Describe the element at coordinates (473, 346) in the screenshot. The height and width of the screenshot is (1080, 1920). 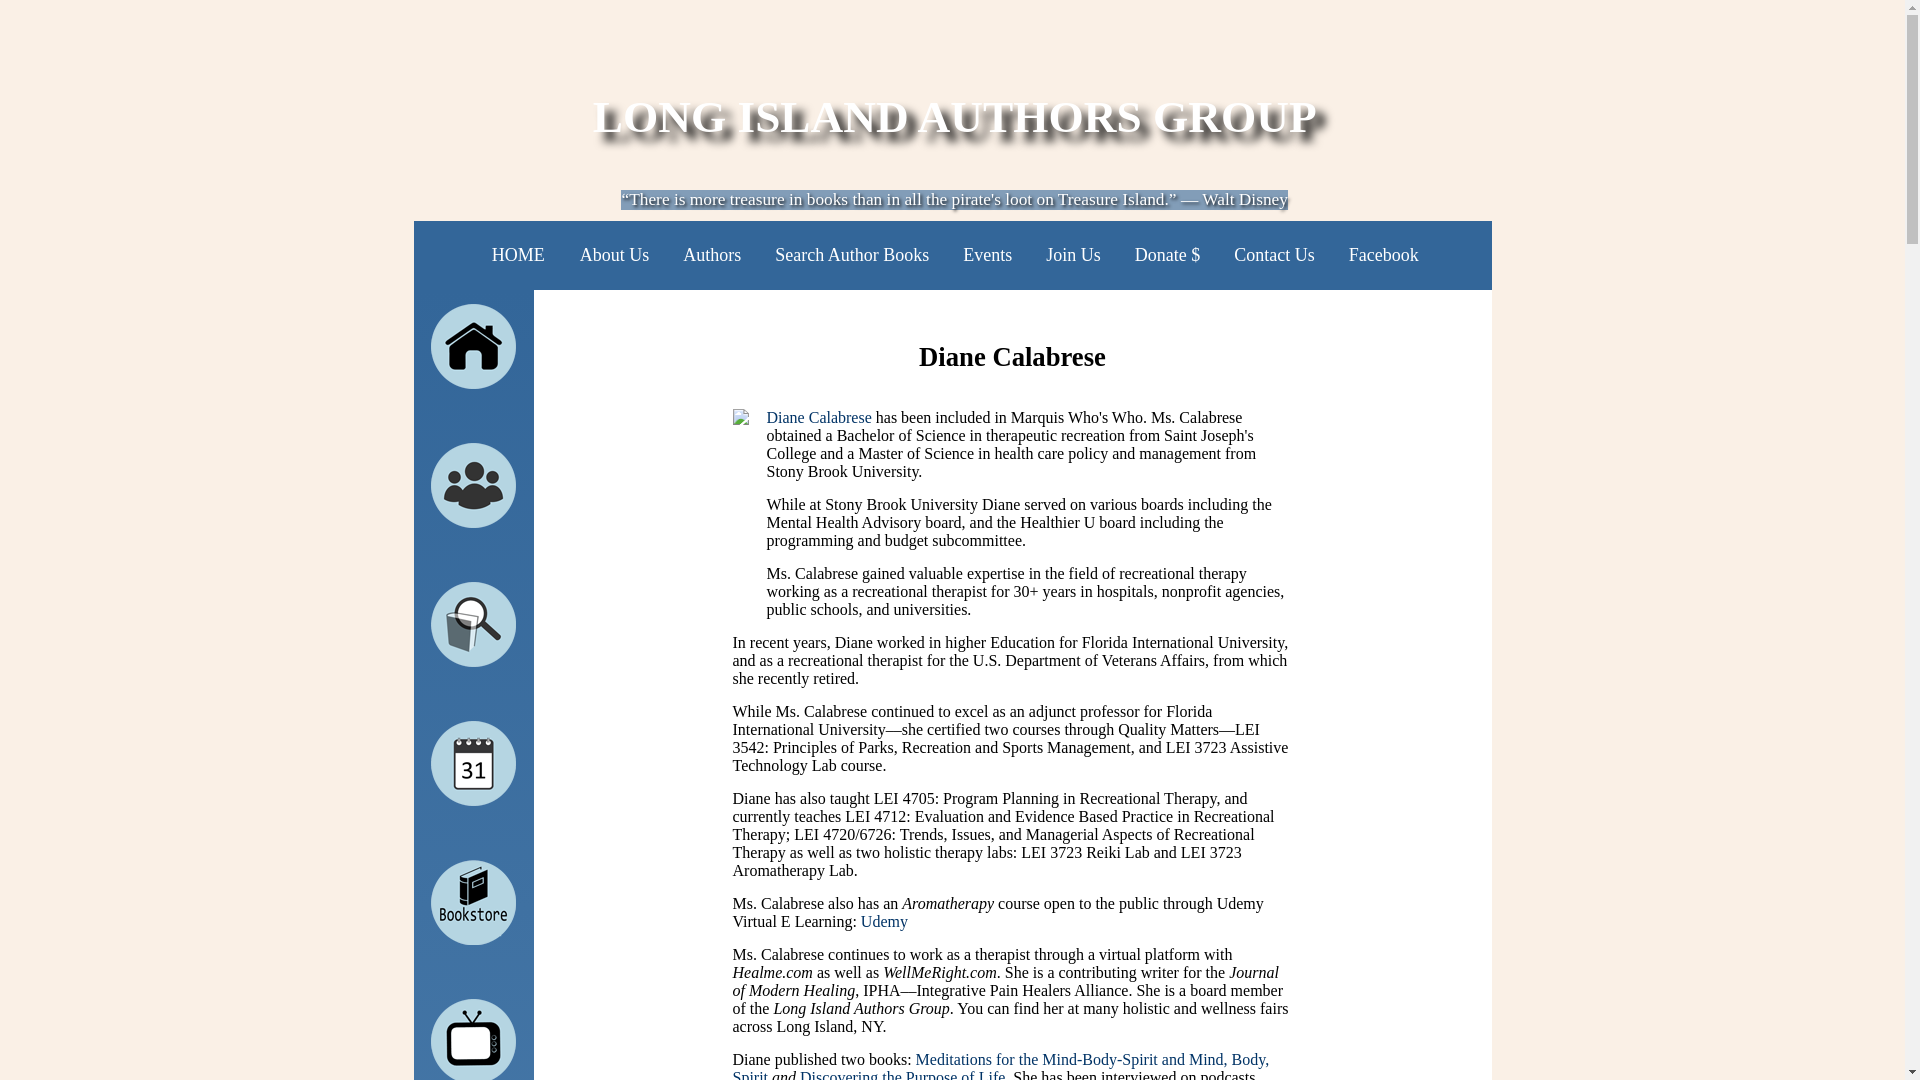
I see `Home Page` at that location.